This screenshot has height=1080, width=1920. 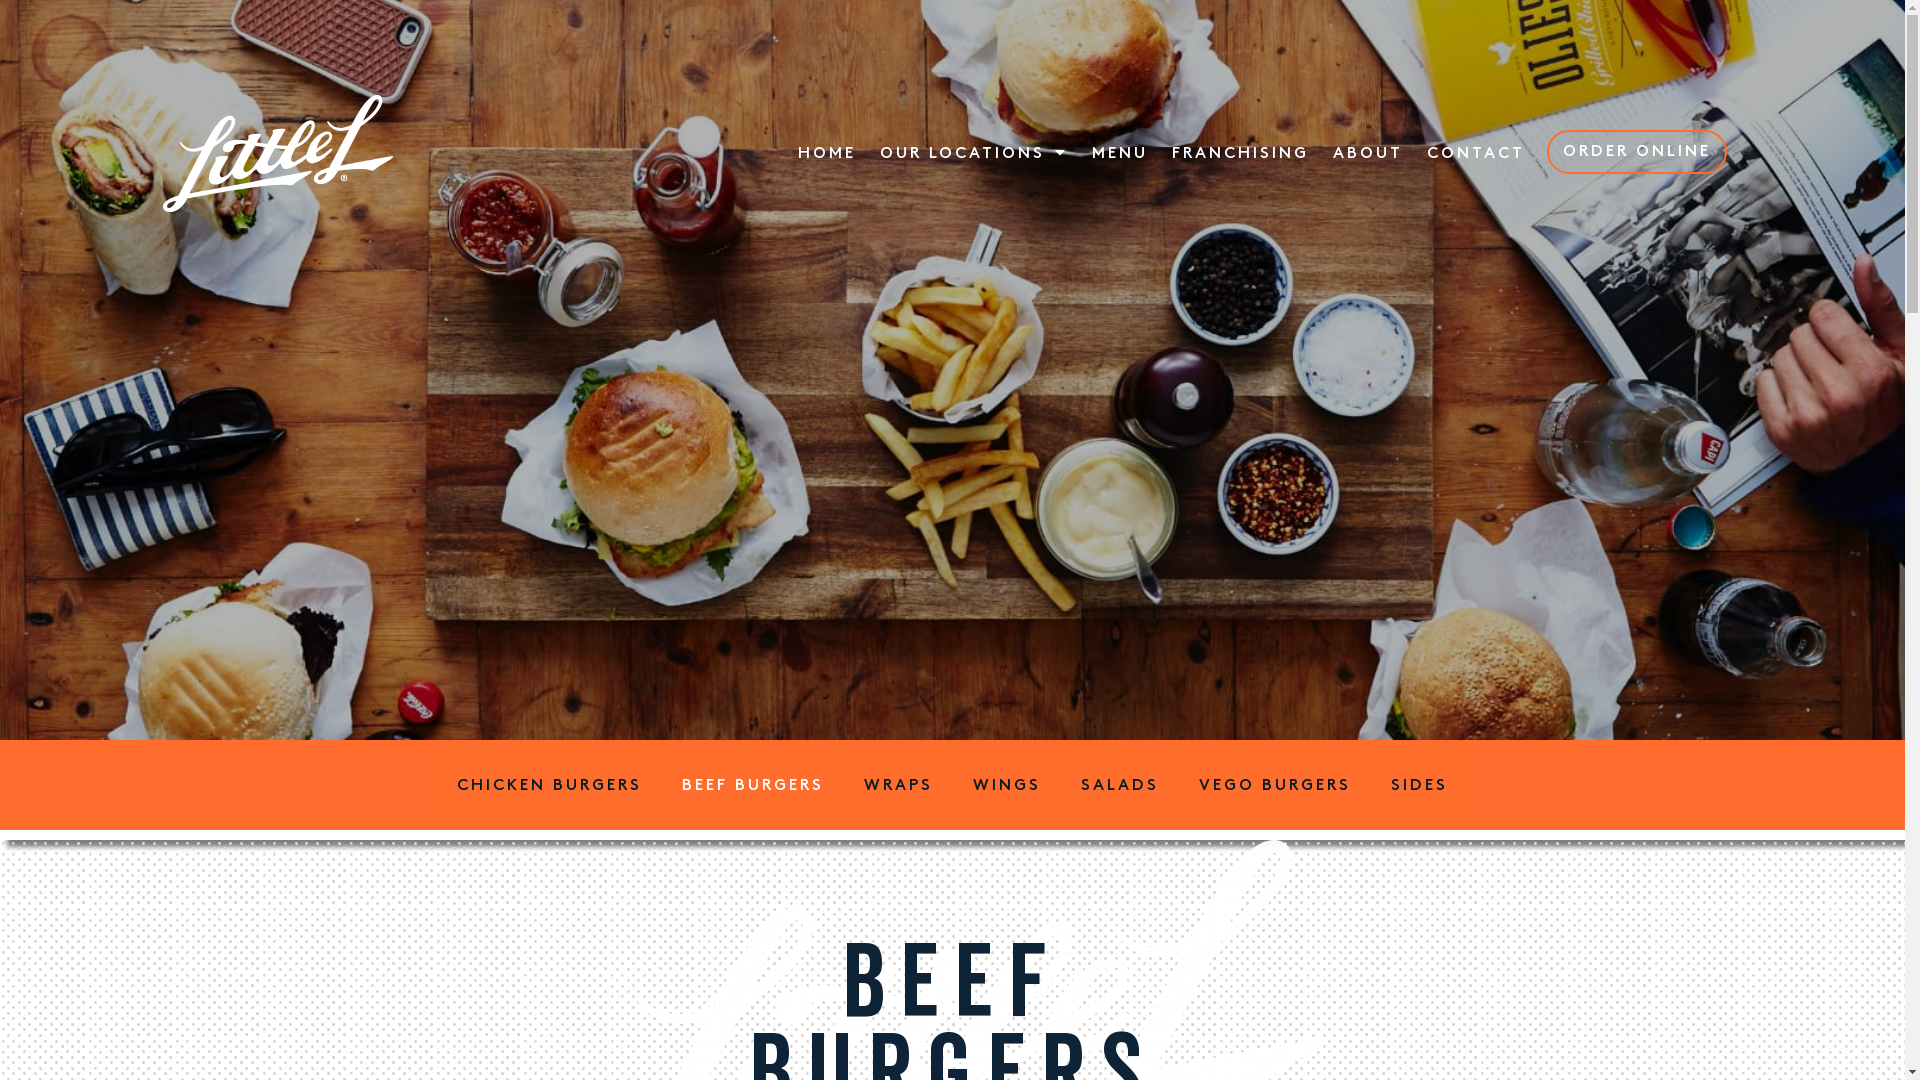 What do you see at coordinates (827, 153) in the screenshot?
I see `HOME` at bounding box center [827, 153].